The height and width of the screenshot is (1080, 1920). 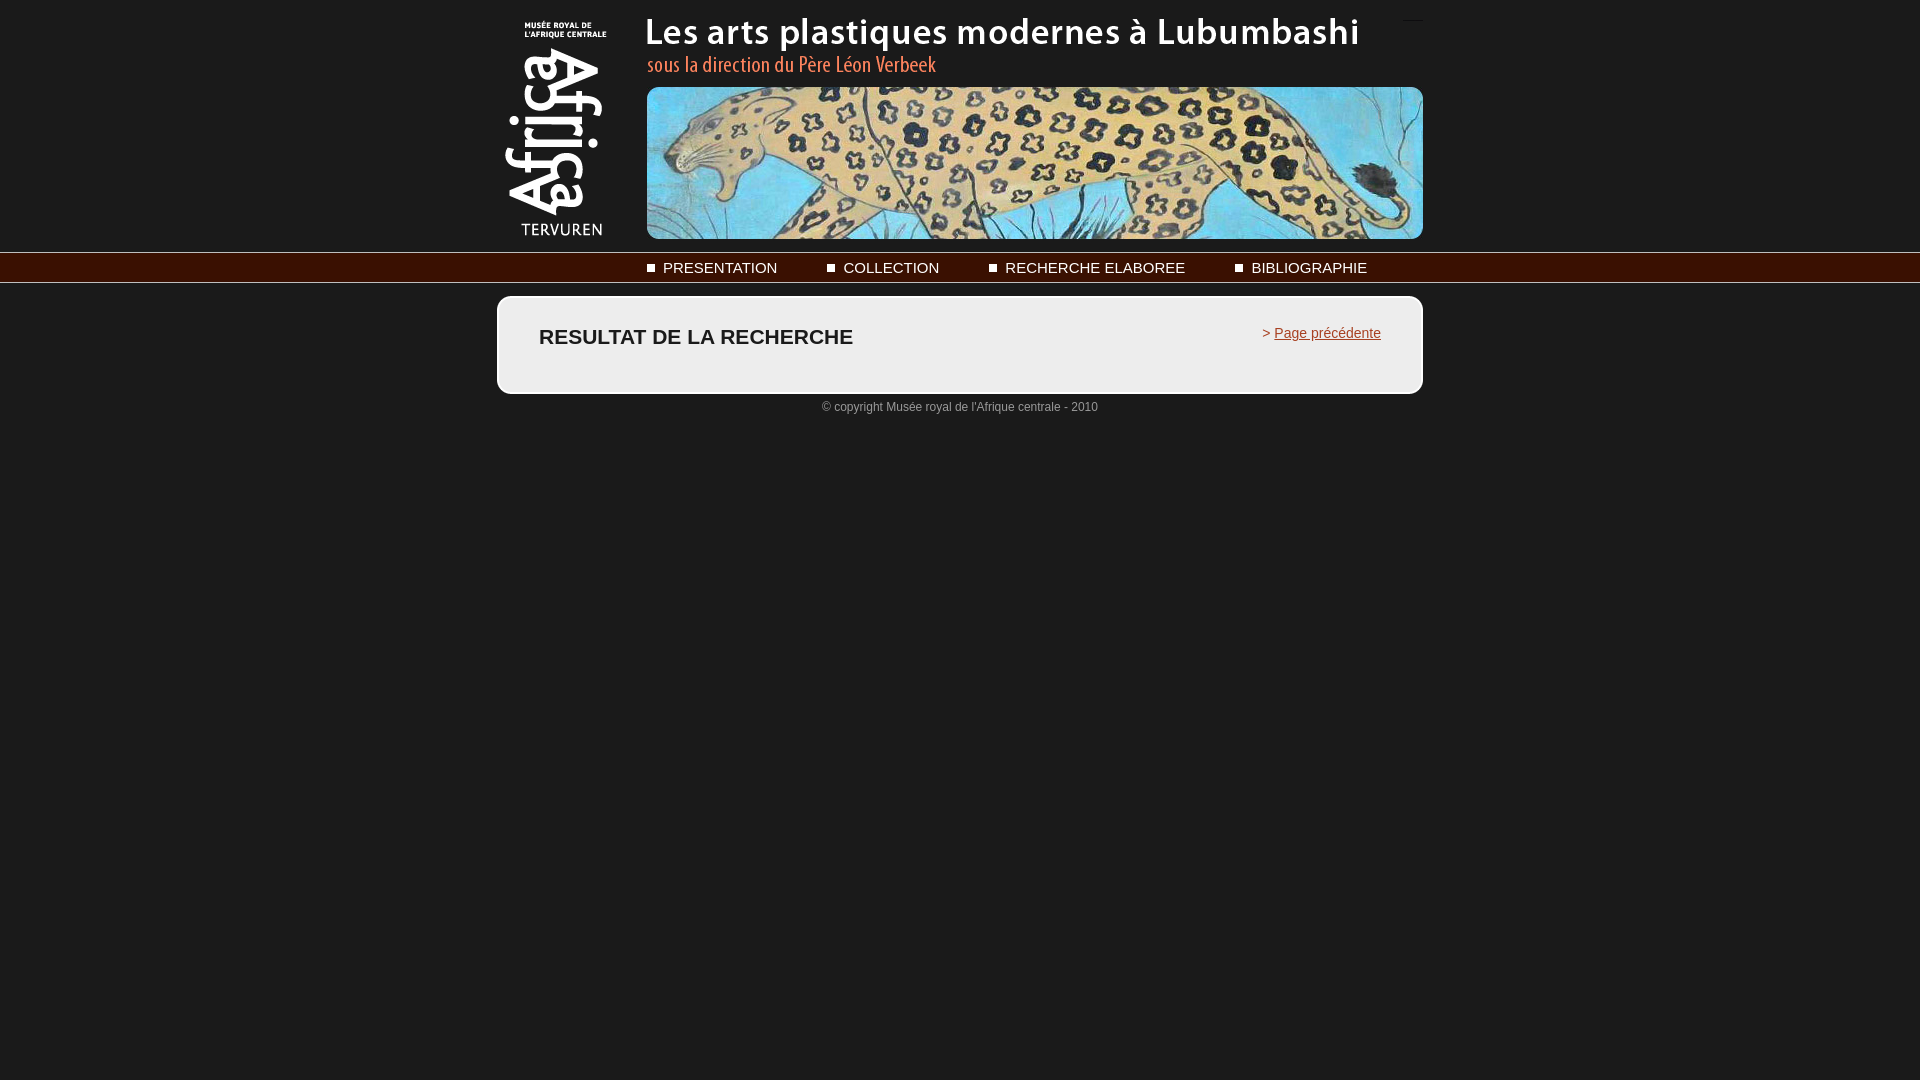 I want to click on PRESENTATION, so click(x=712, y=268).